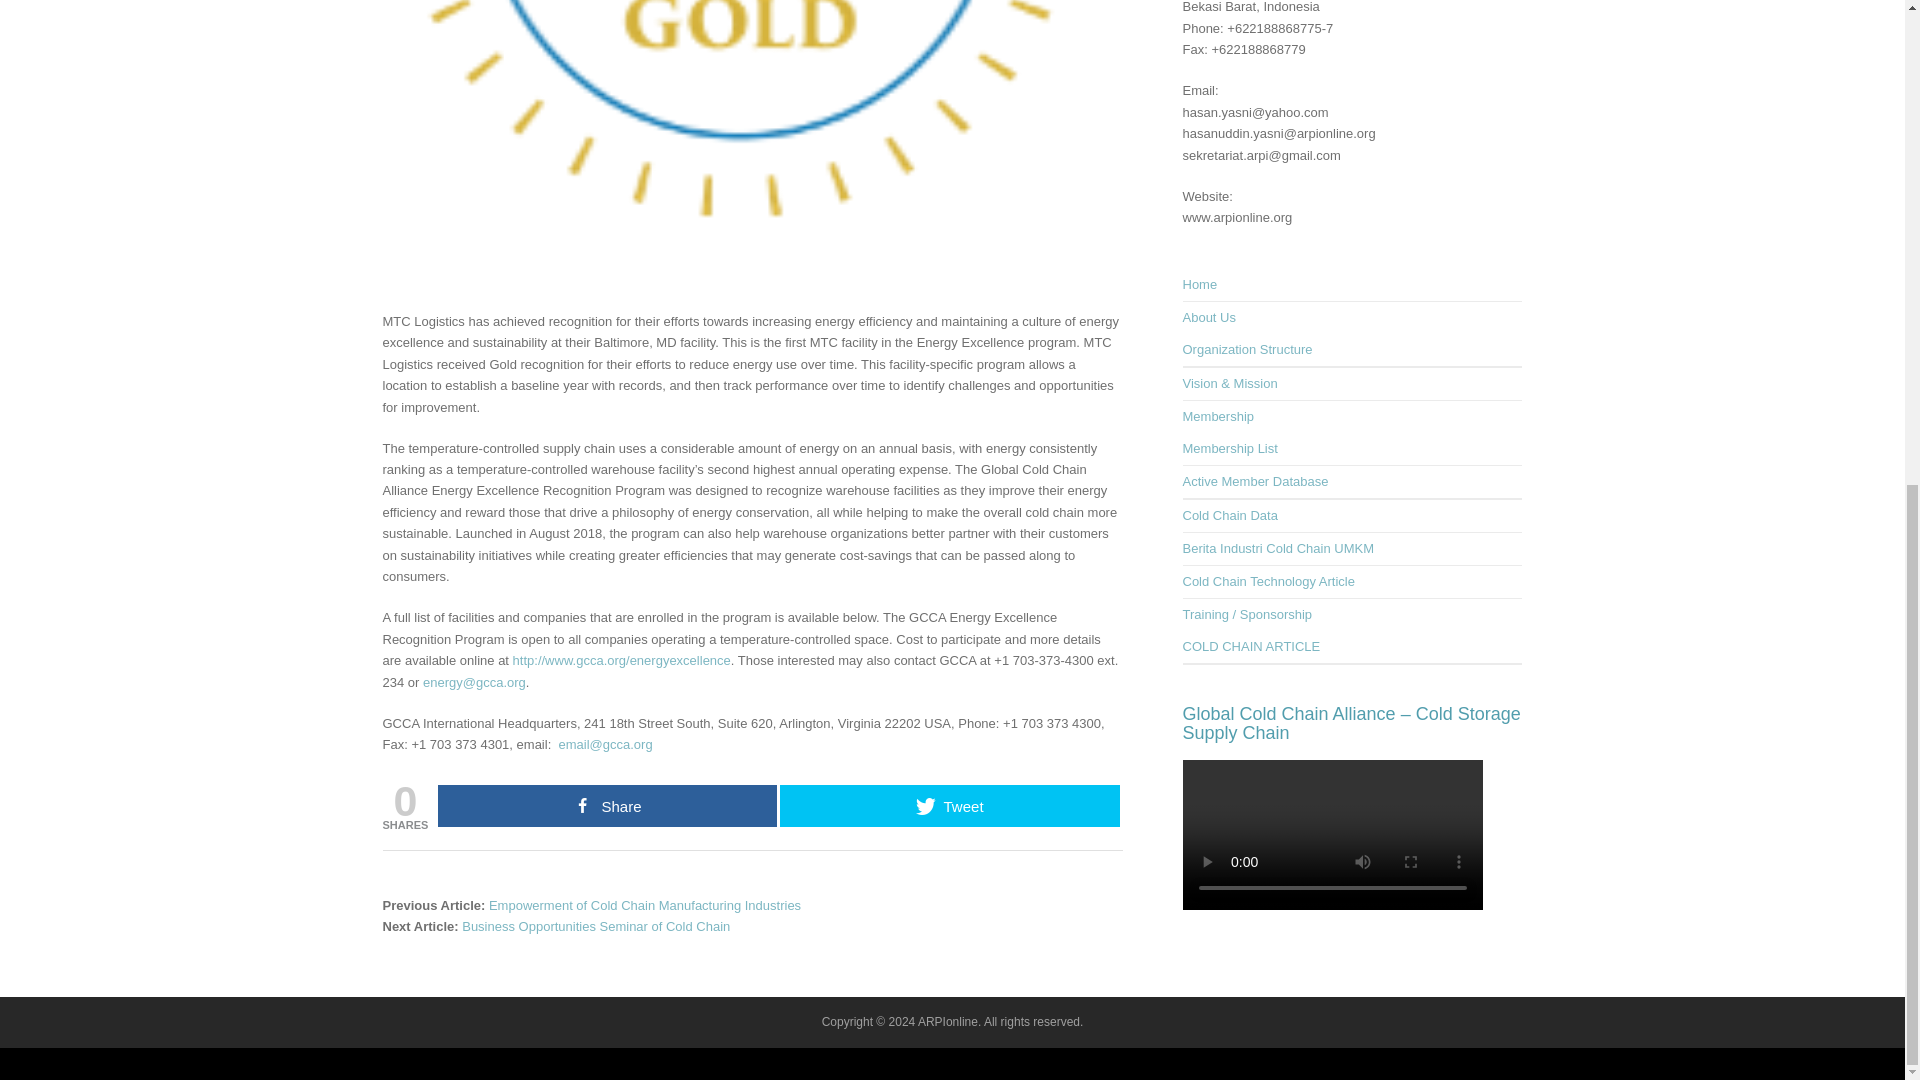 This screenshot has width=1920, height=1080. What do you see at coordinates (607, 806) in the screenshot?
I see `Share` at bounding box center [607, 806].